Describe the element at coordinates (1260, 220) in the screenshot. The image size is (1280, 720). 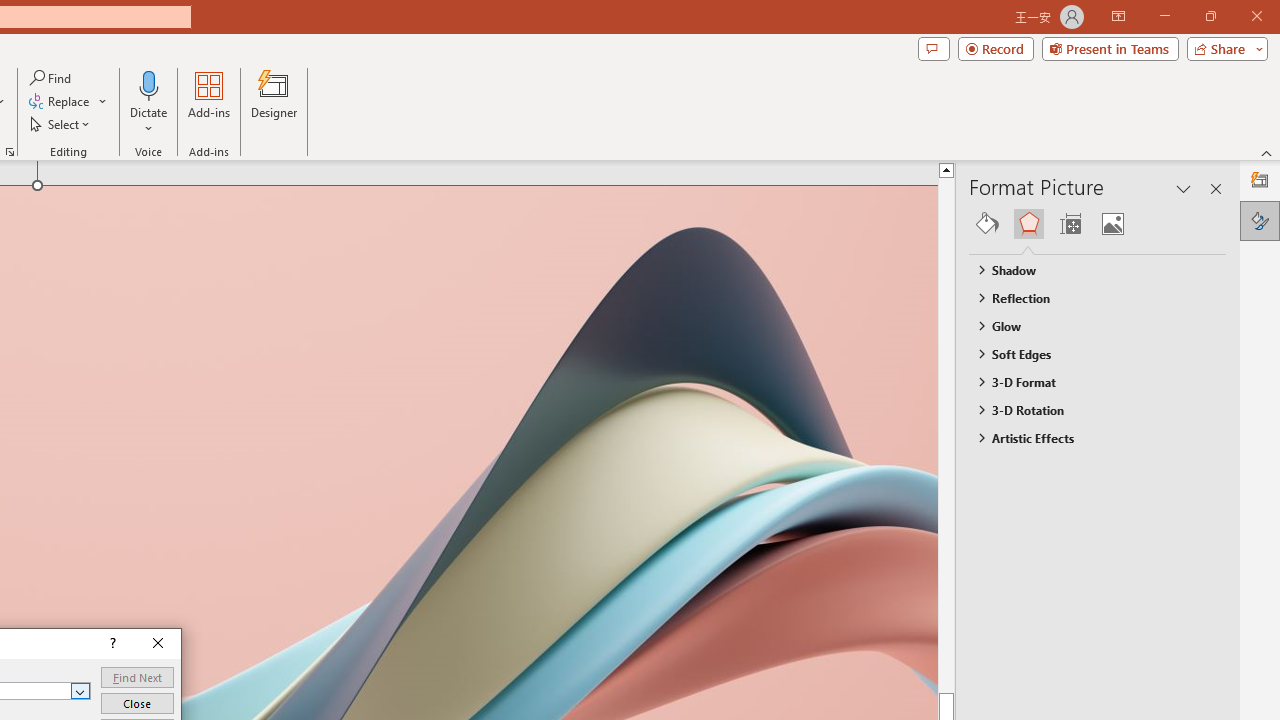
I see `Format Picture` at that location.